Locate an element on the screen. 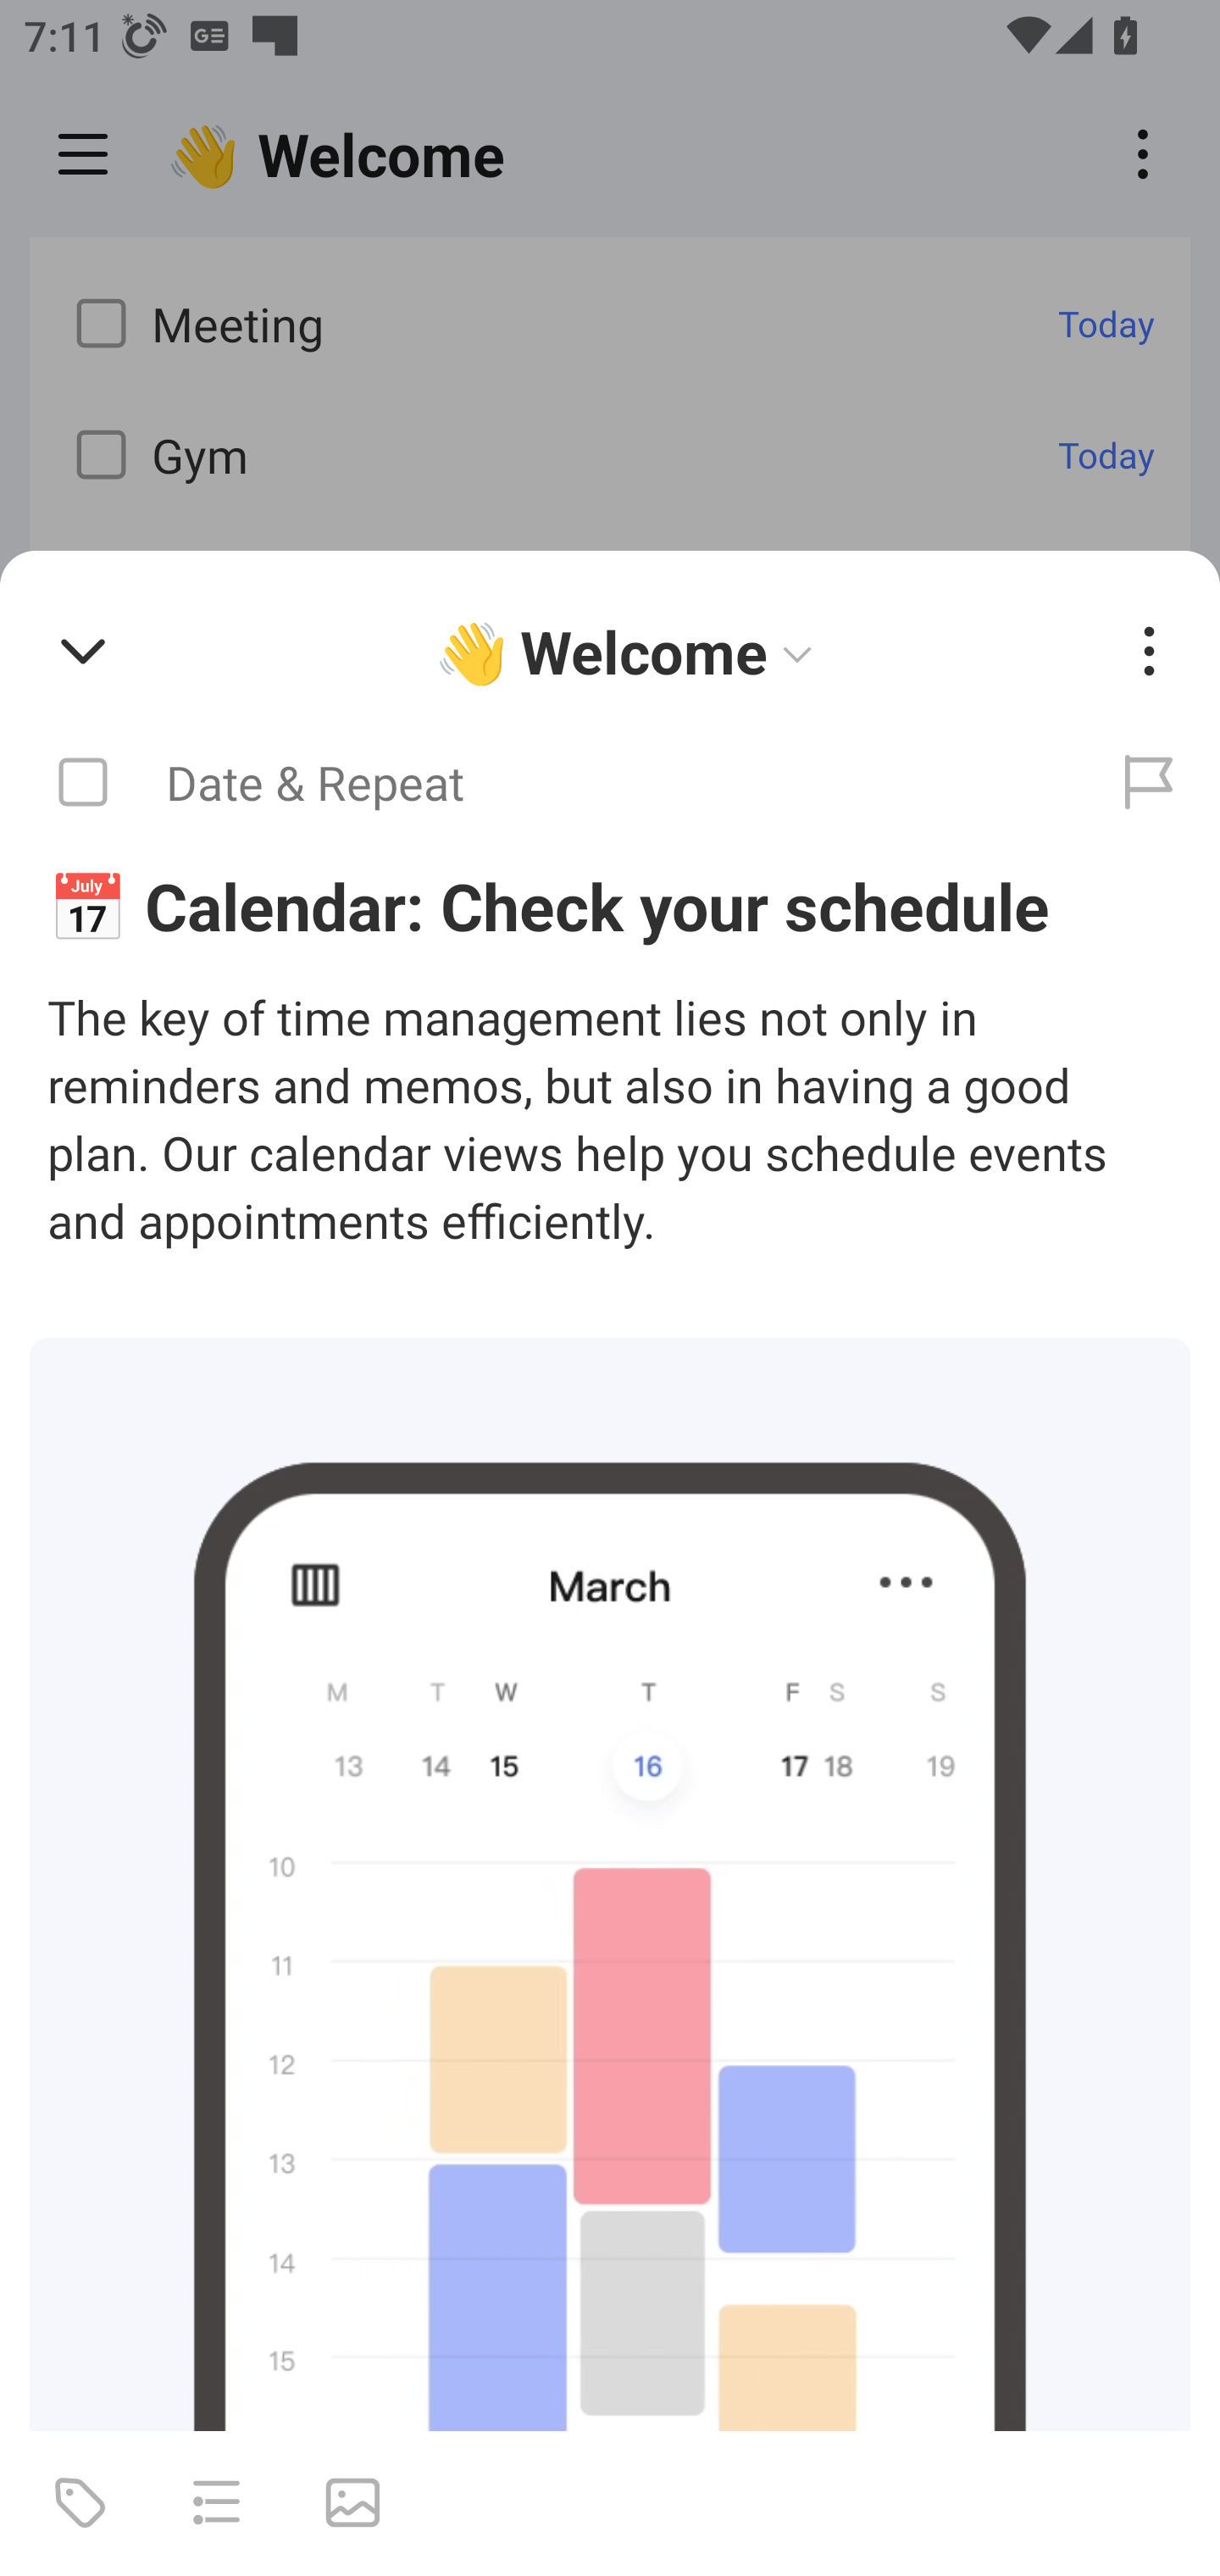  👋 Welcome is located at coordinates (630, 652).